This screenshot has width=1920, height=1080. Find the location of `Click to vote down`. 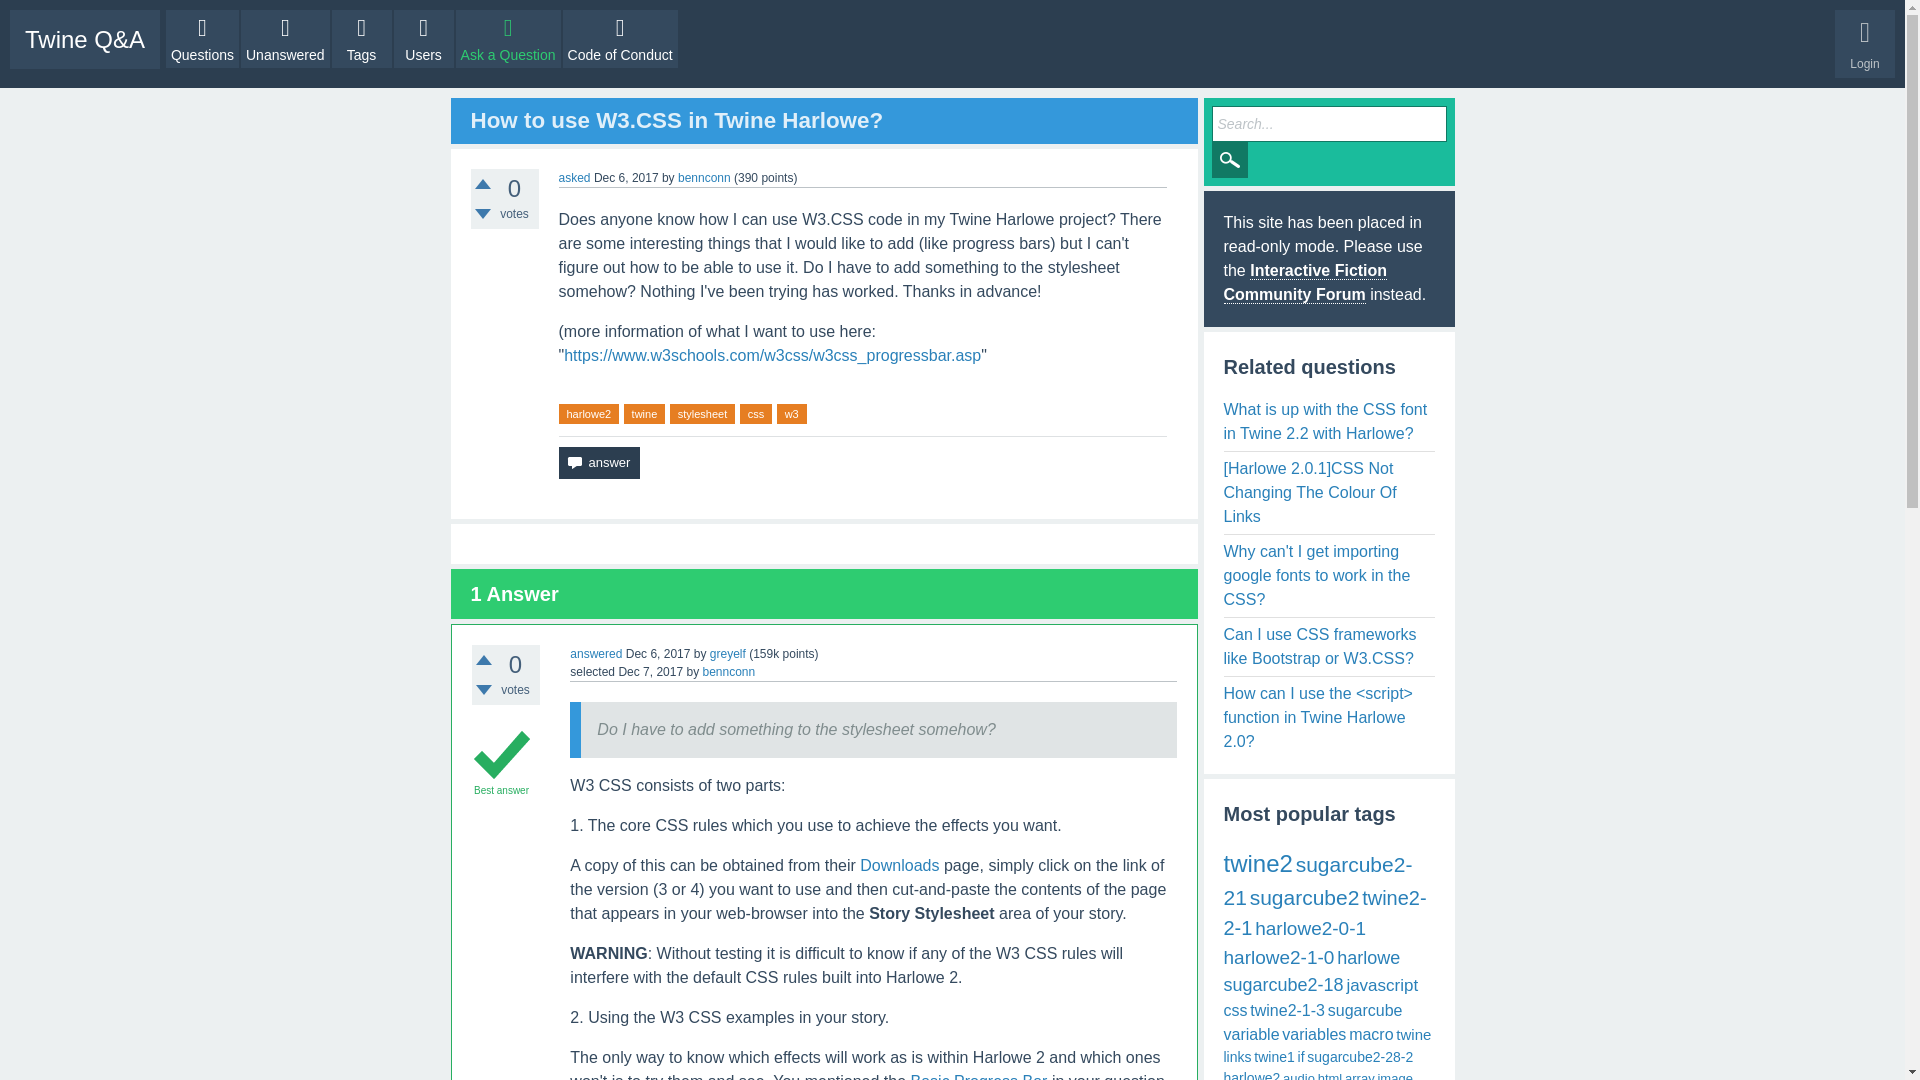

Click to vote down is located at coordinates (482, 214).